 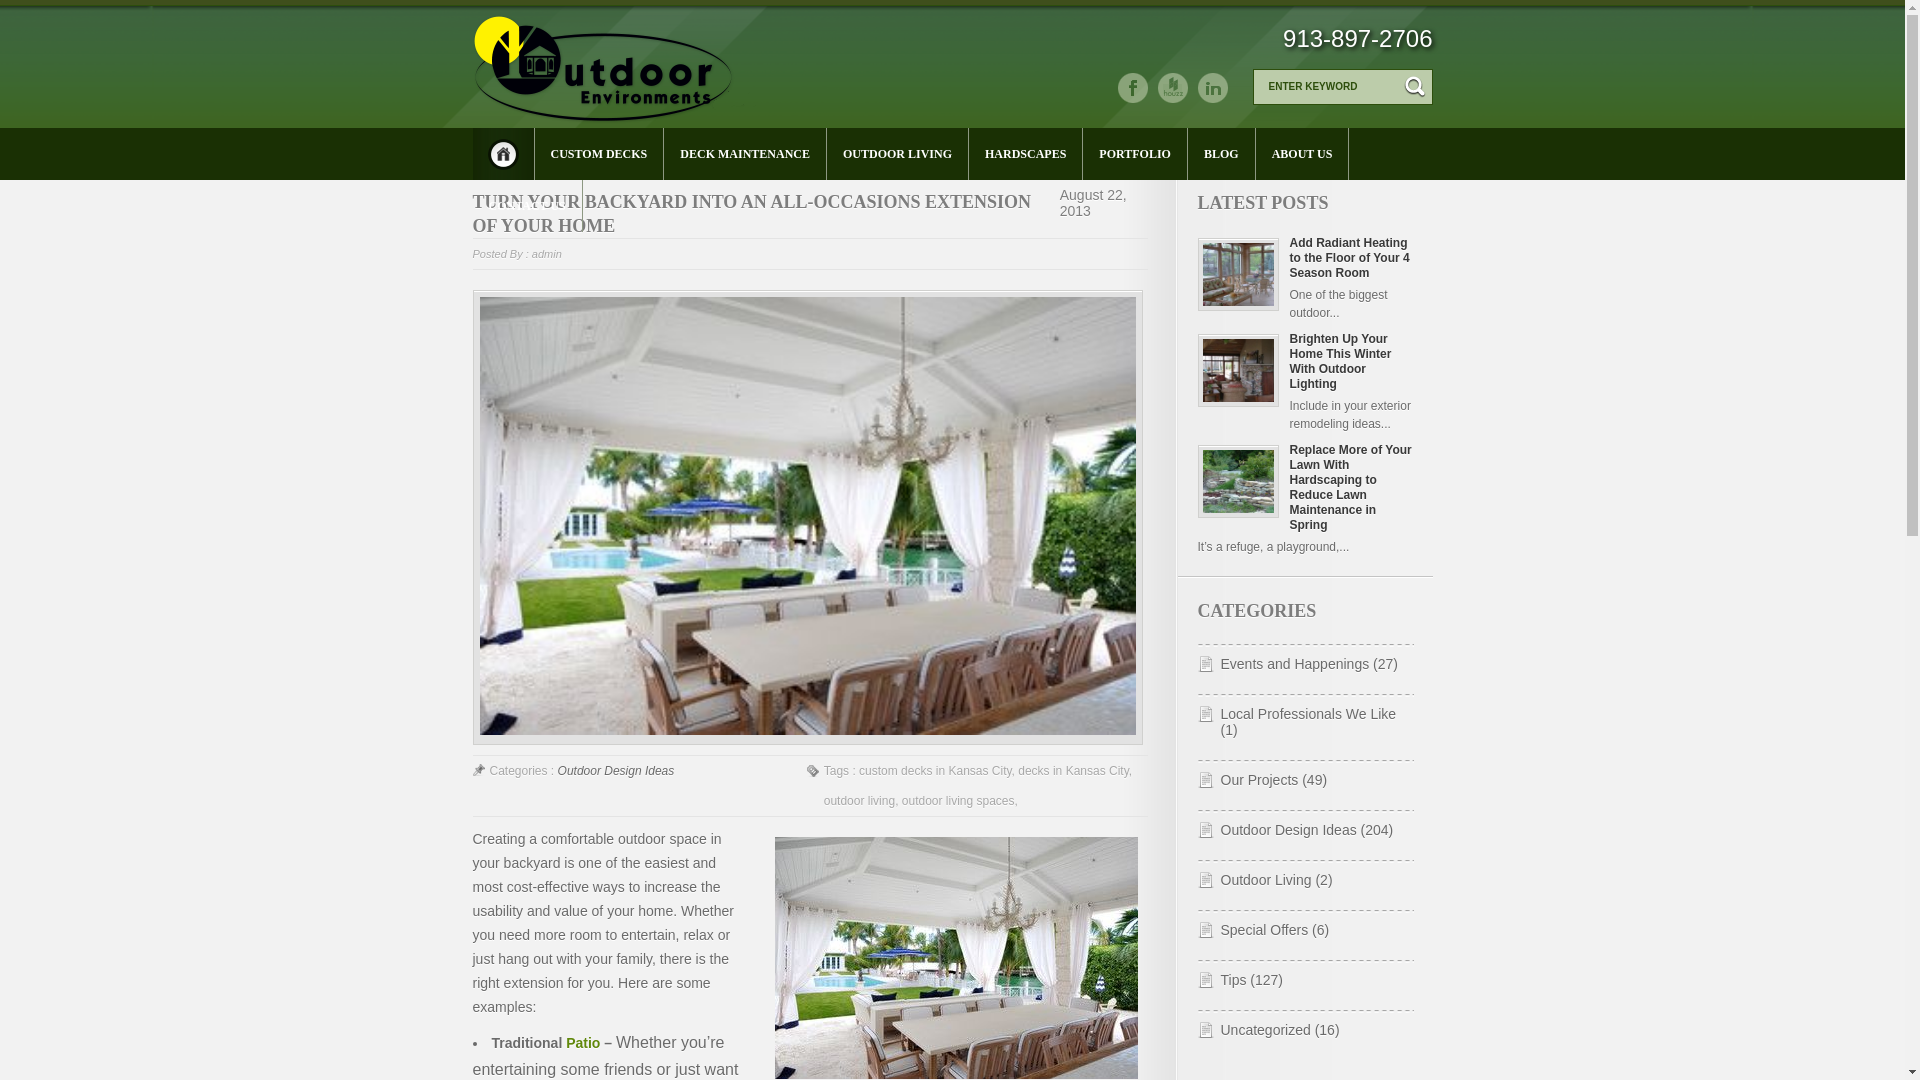 I want to click on PORTFOLIO, so click(x=1135, y=154).